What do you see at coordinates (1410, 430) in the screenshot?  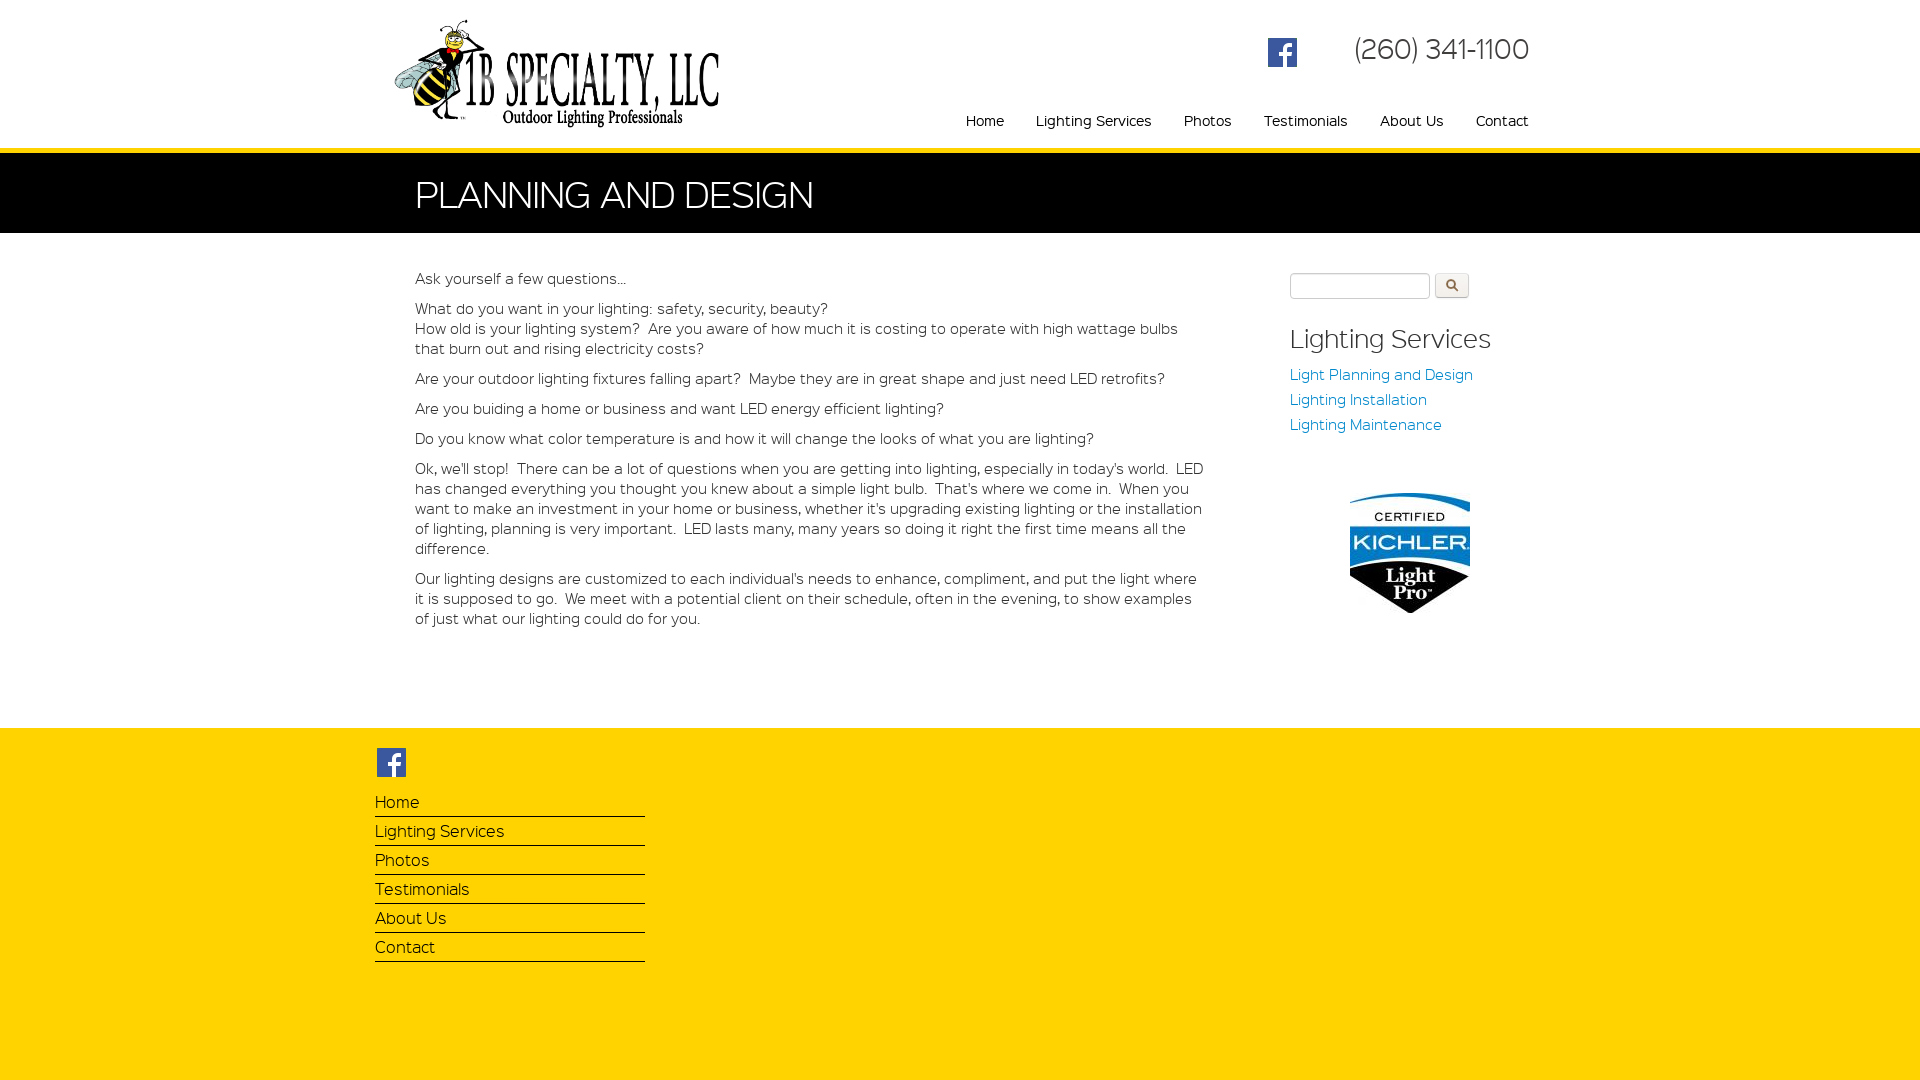 I see `Lighting Maintenance` at bounding box center [1410, 430].